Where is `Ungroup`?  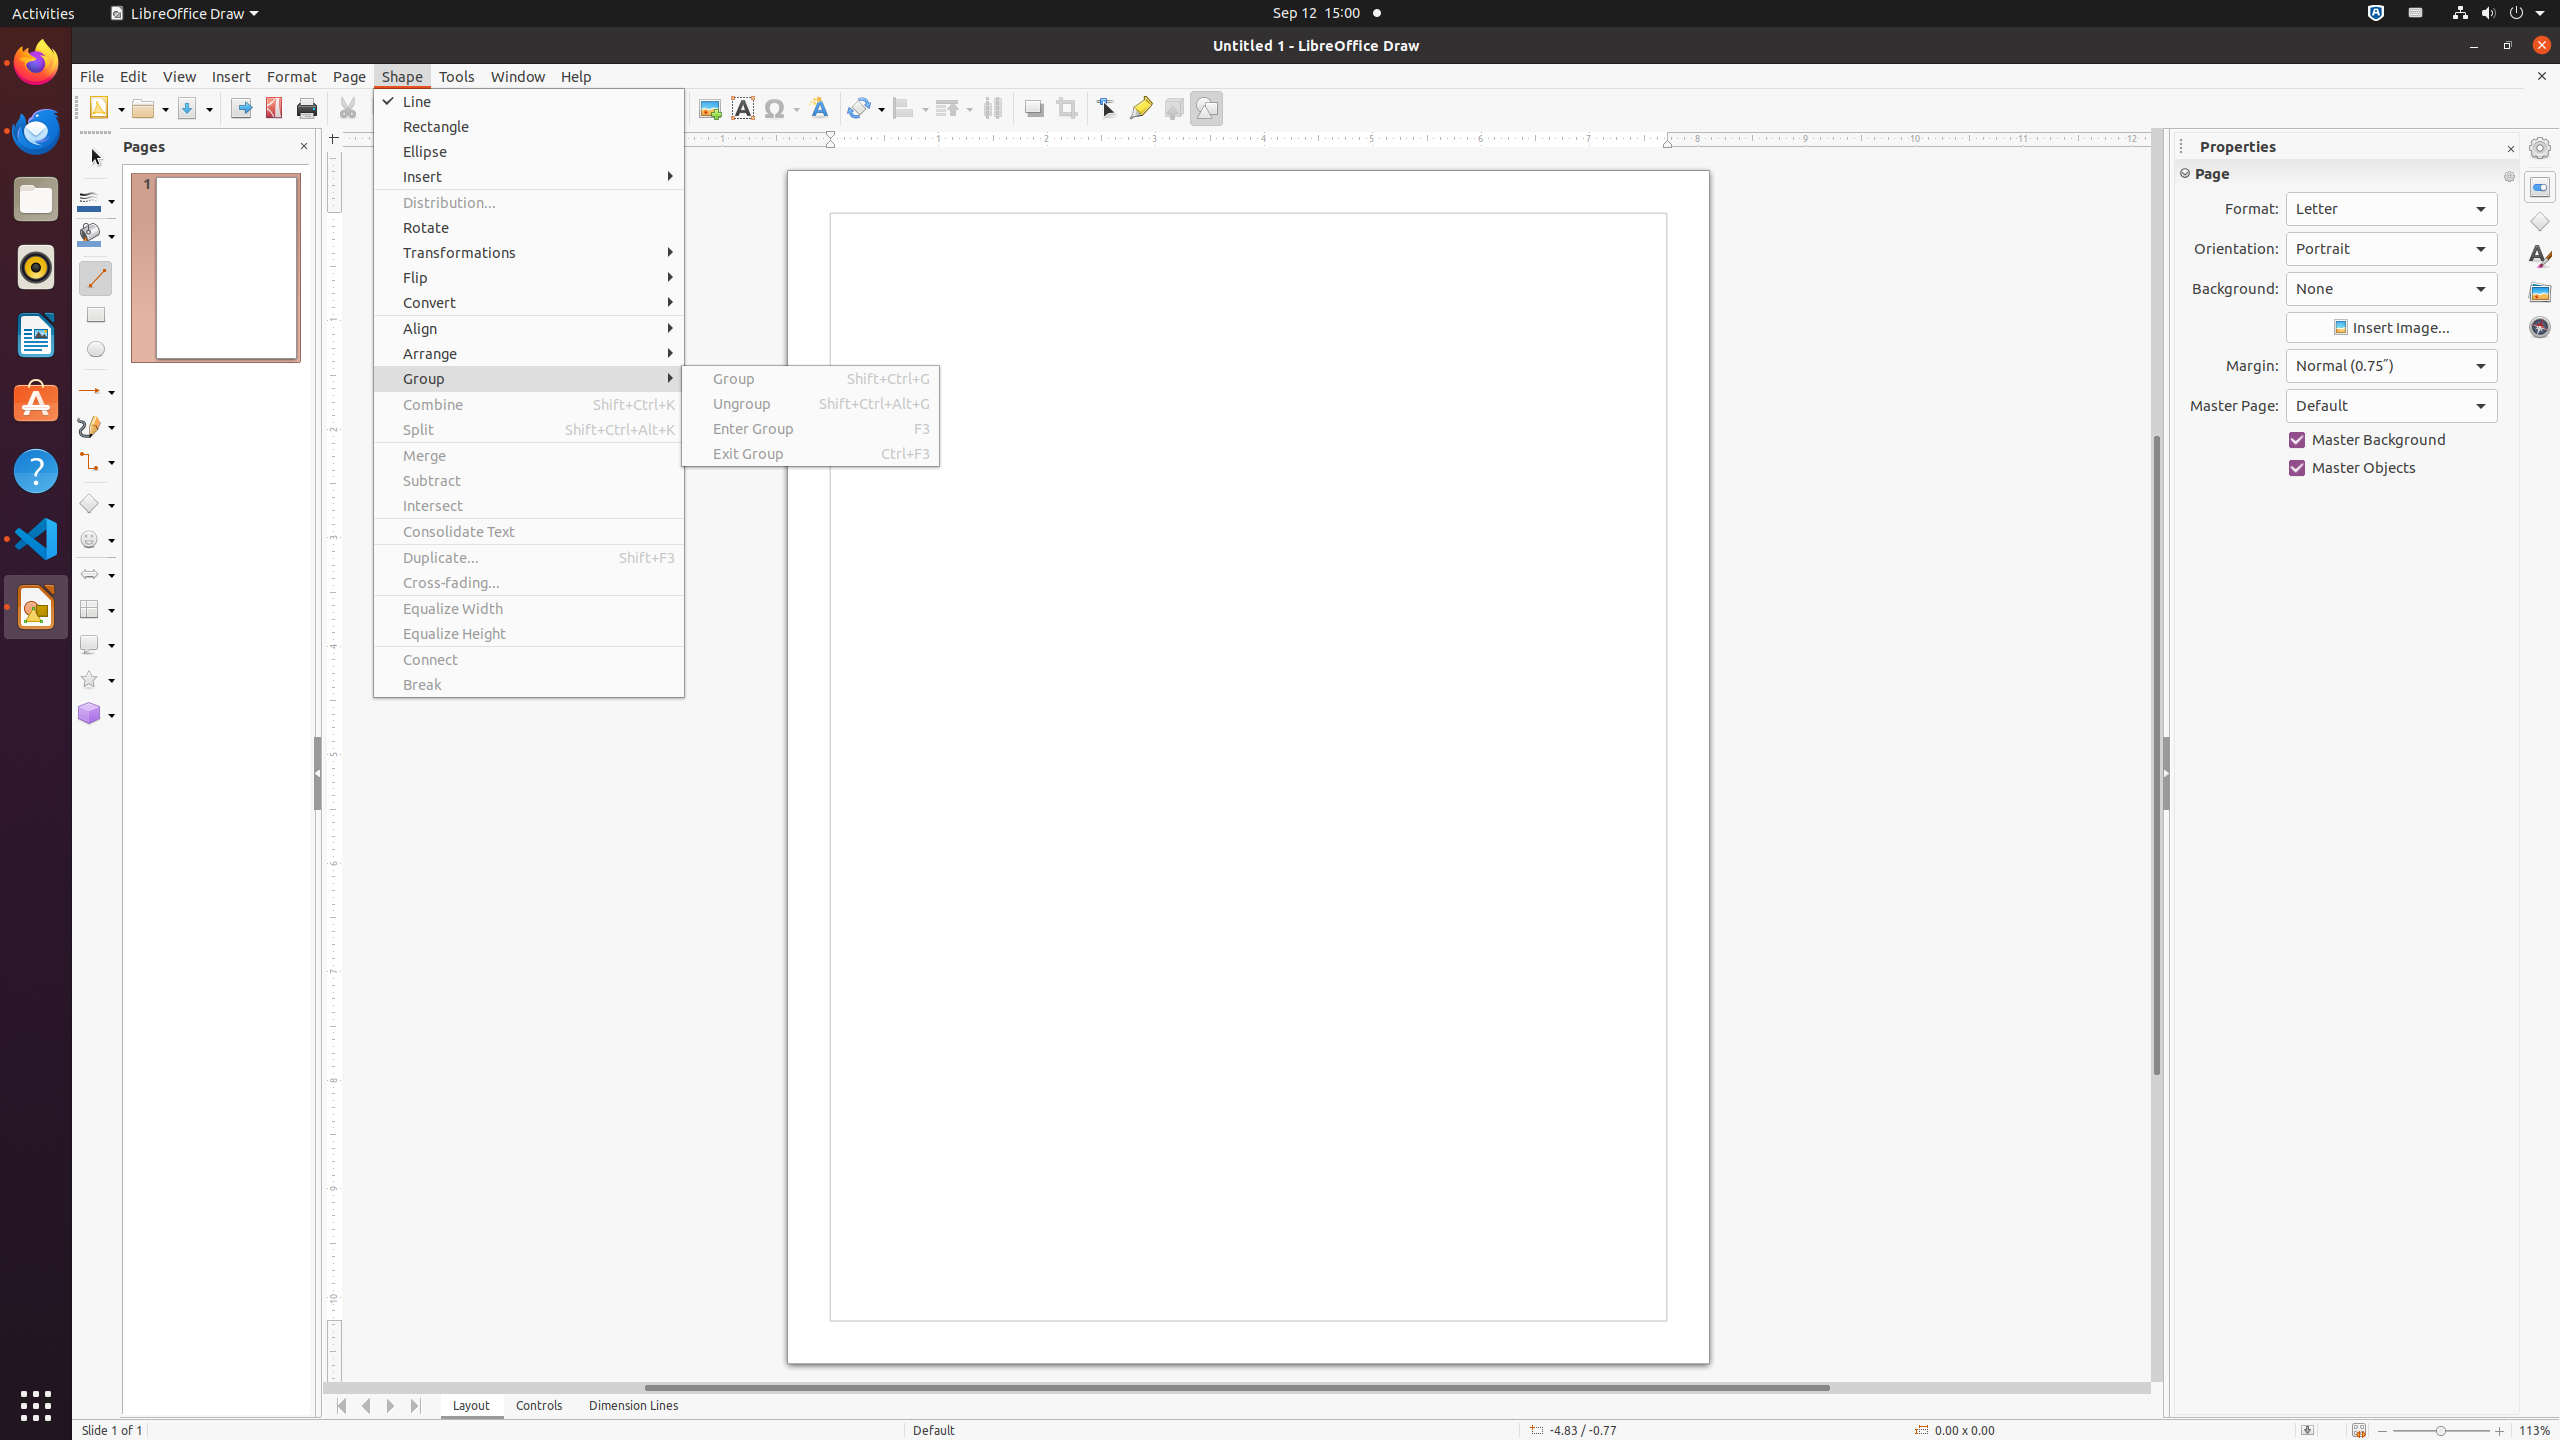 Ungroup is located at coordinates (810, 402).